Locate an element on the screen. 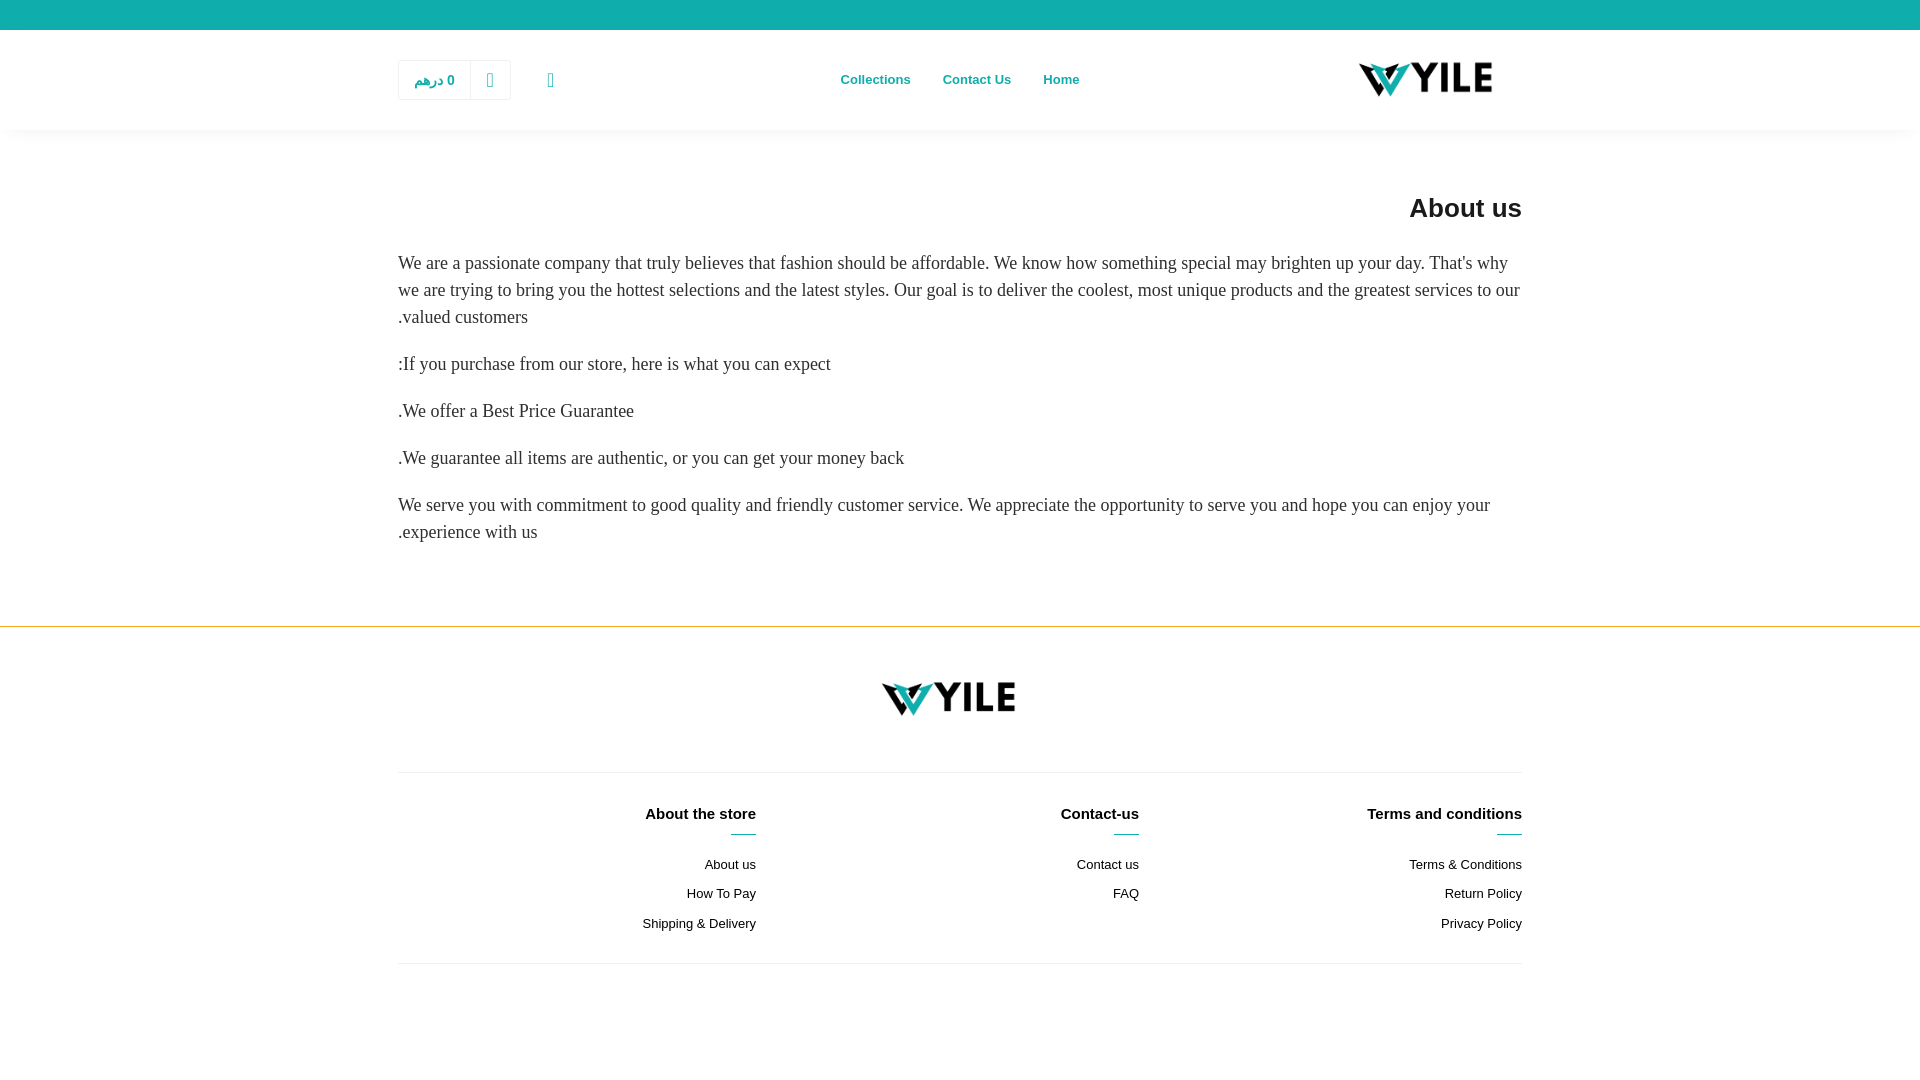 The height and width of the screenshot is (1080, 1920). Contact Us is located at coordinates (977, 80).